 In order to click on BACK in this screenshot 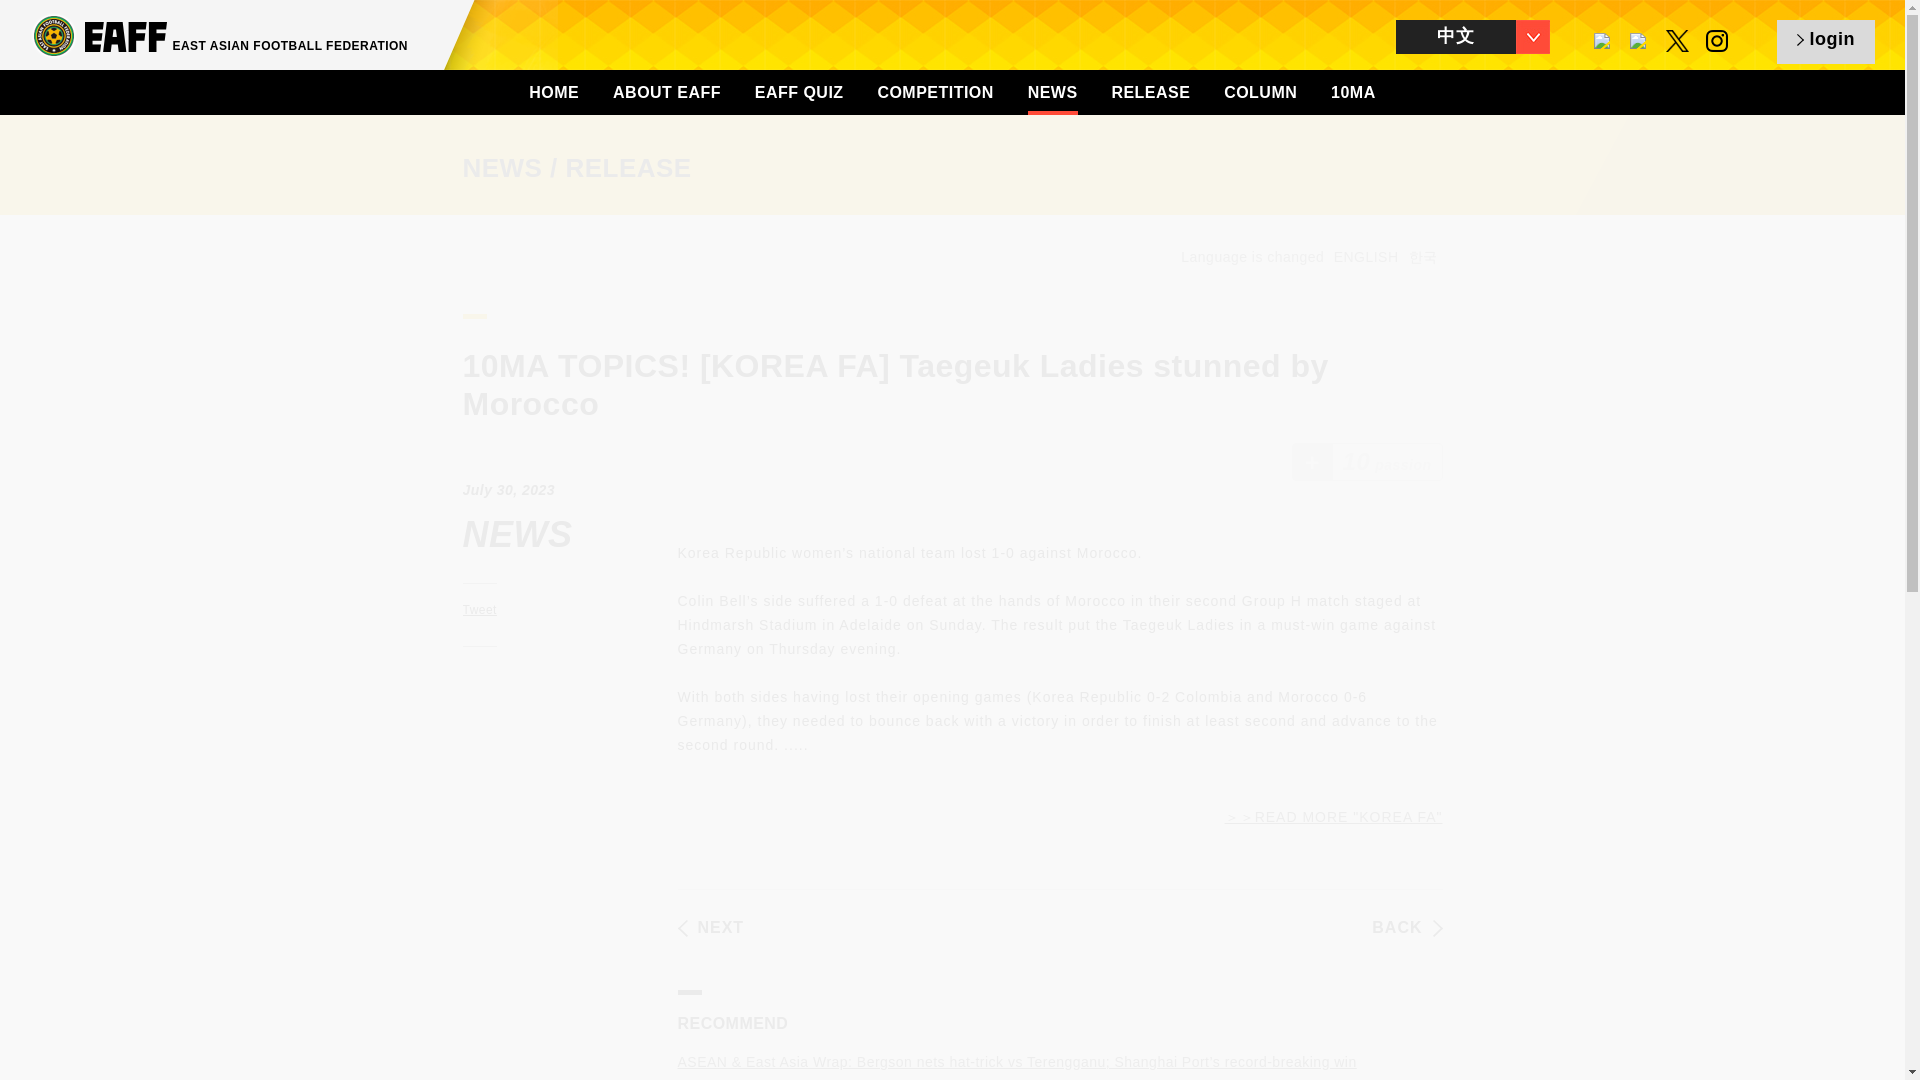, I will do `click(1406, 928)`.